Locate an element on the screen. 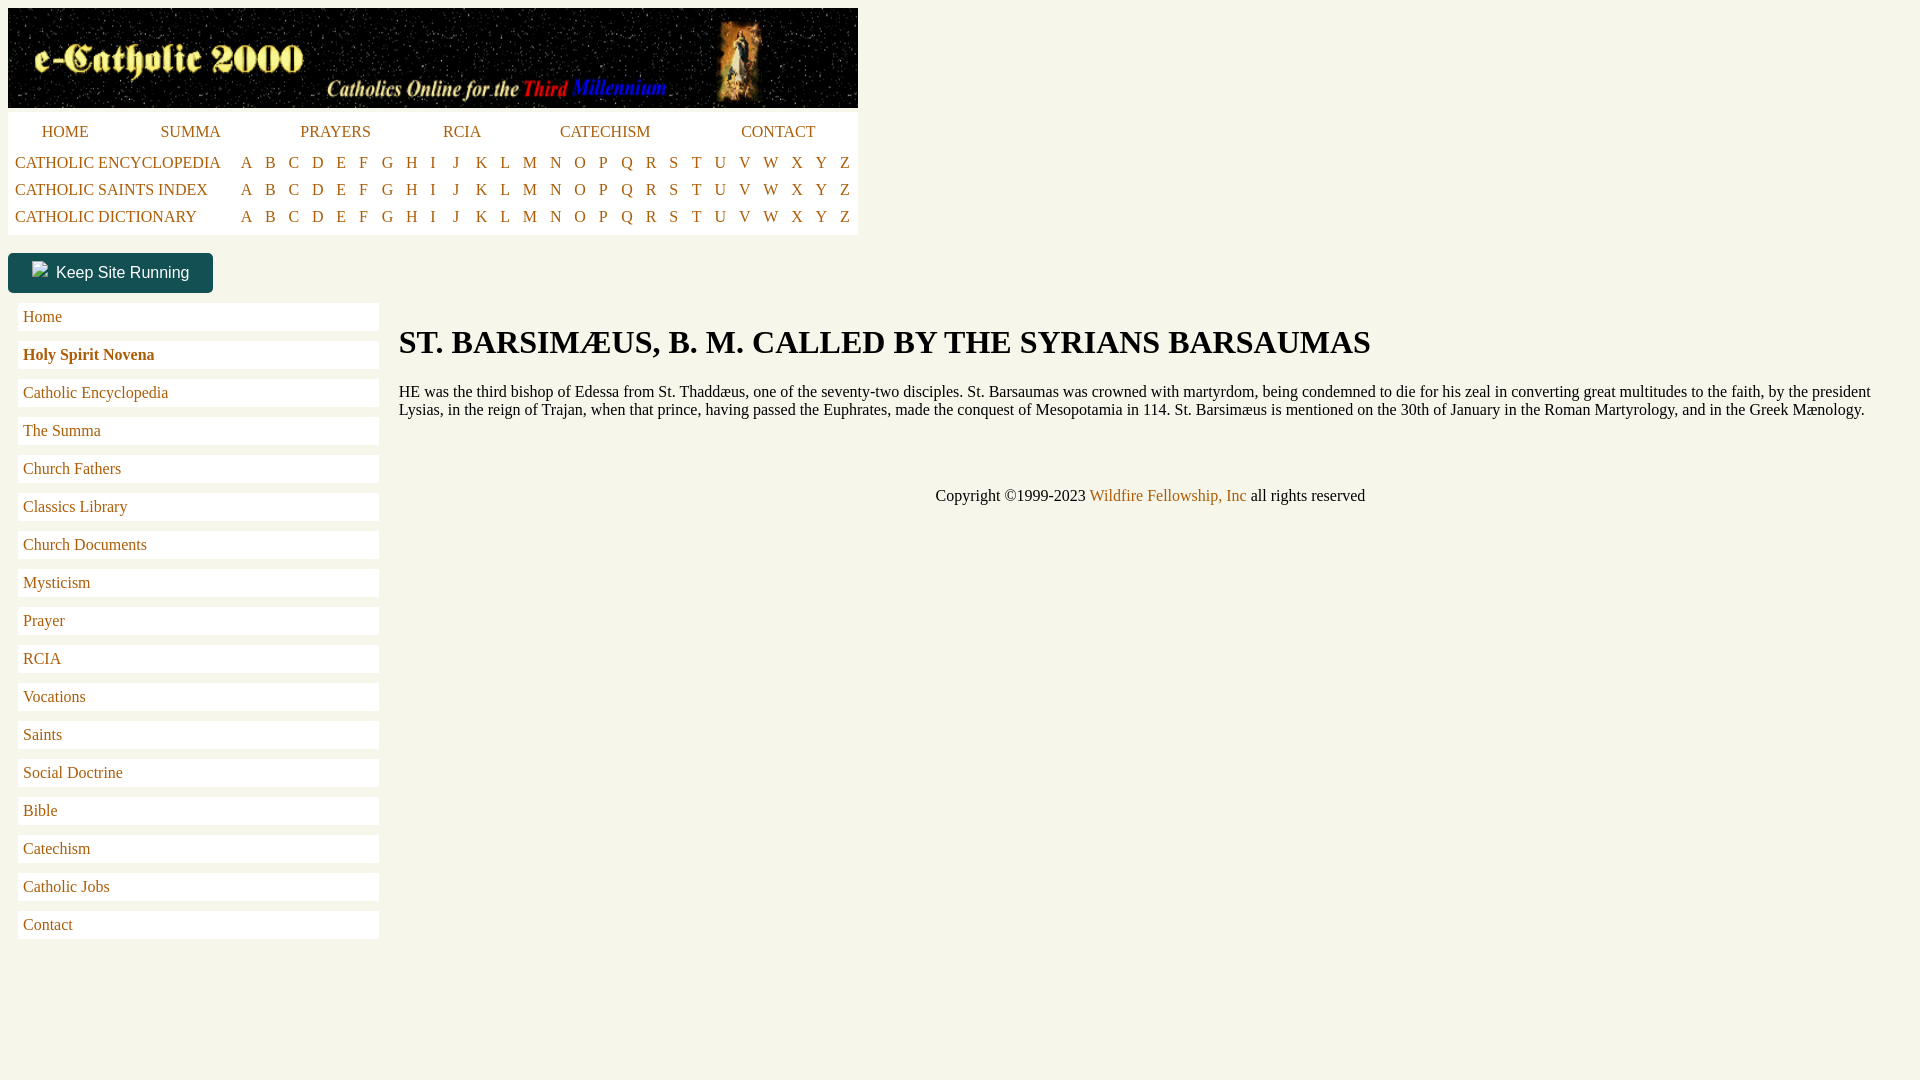  A is located at coordinates (246, 162).